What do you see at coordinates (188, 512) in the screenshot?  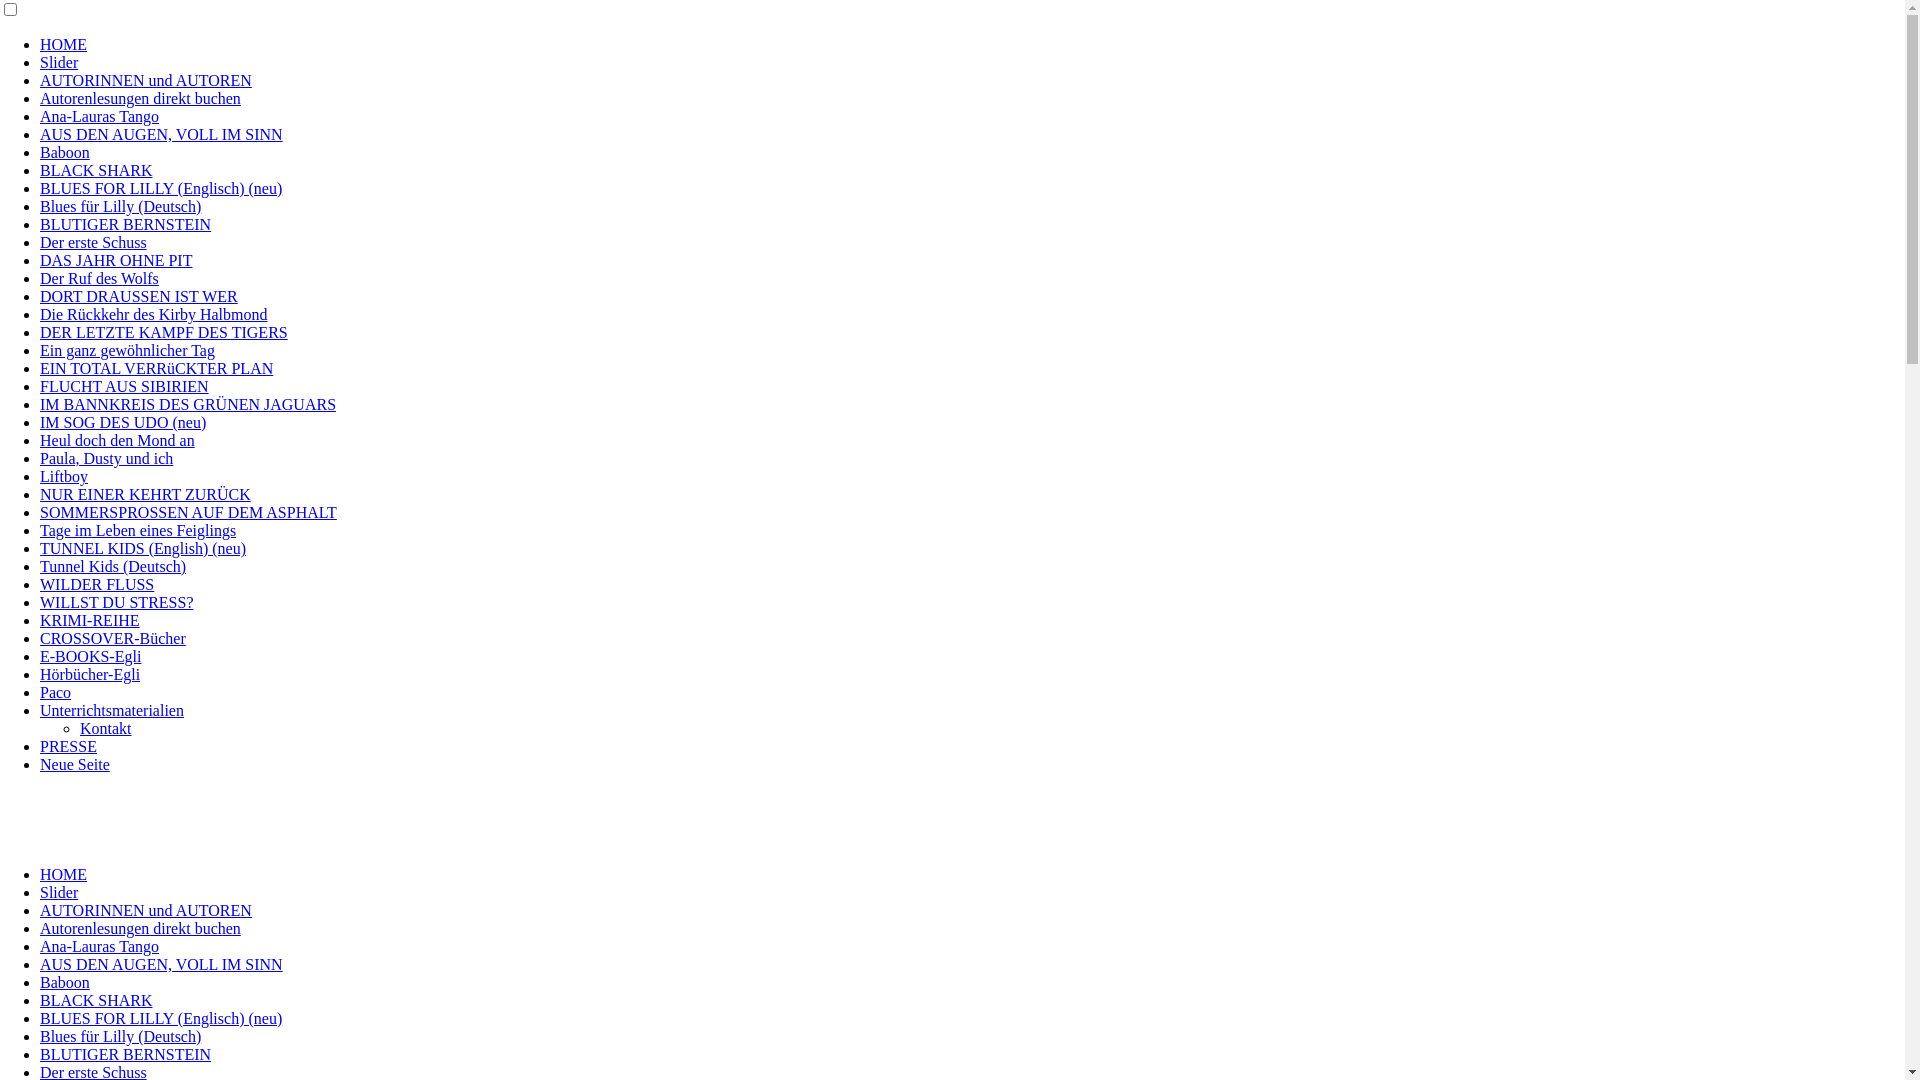 I see `SOMMERSPROSSEN AUF DEM ASPHALT` at bounding box center [188, 512].